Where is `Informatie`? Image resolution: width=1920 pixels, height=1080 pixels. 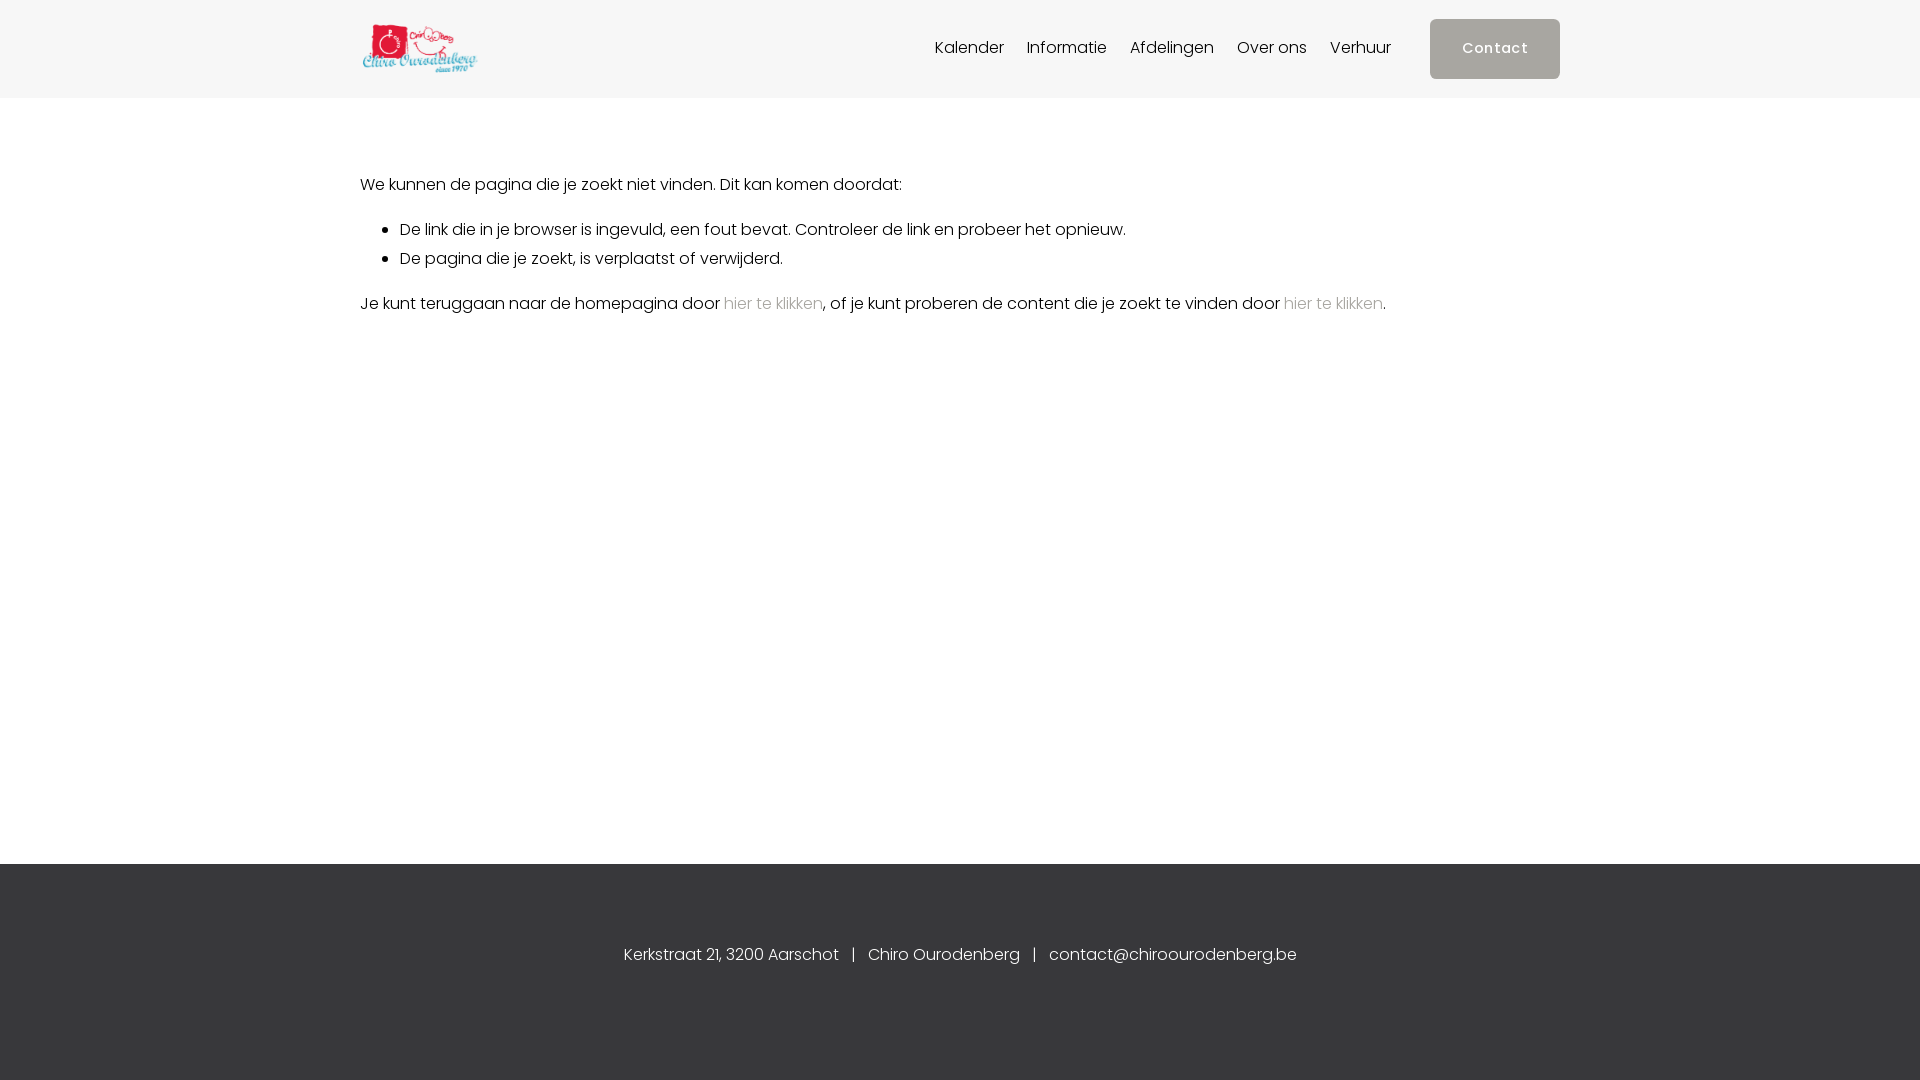 Informatie is located at coordinates (1067, 49).